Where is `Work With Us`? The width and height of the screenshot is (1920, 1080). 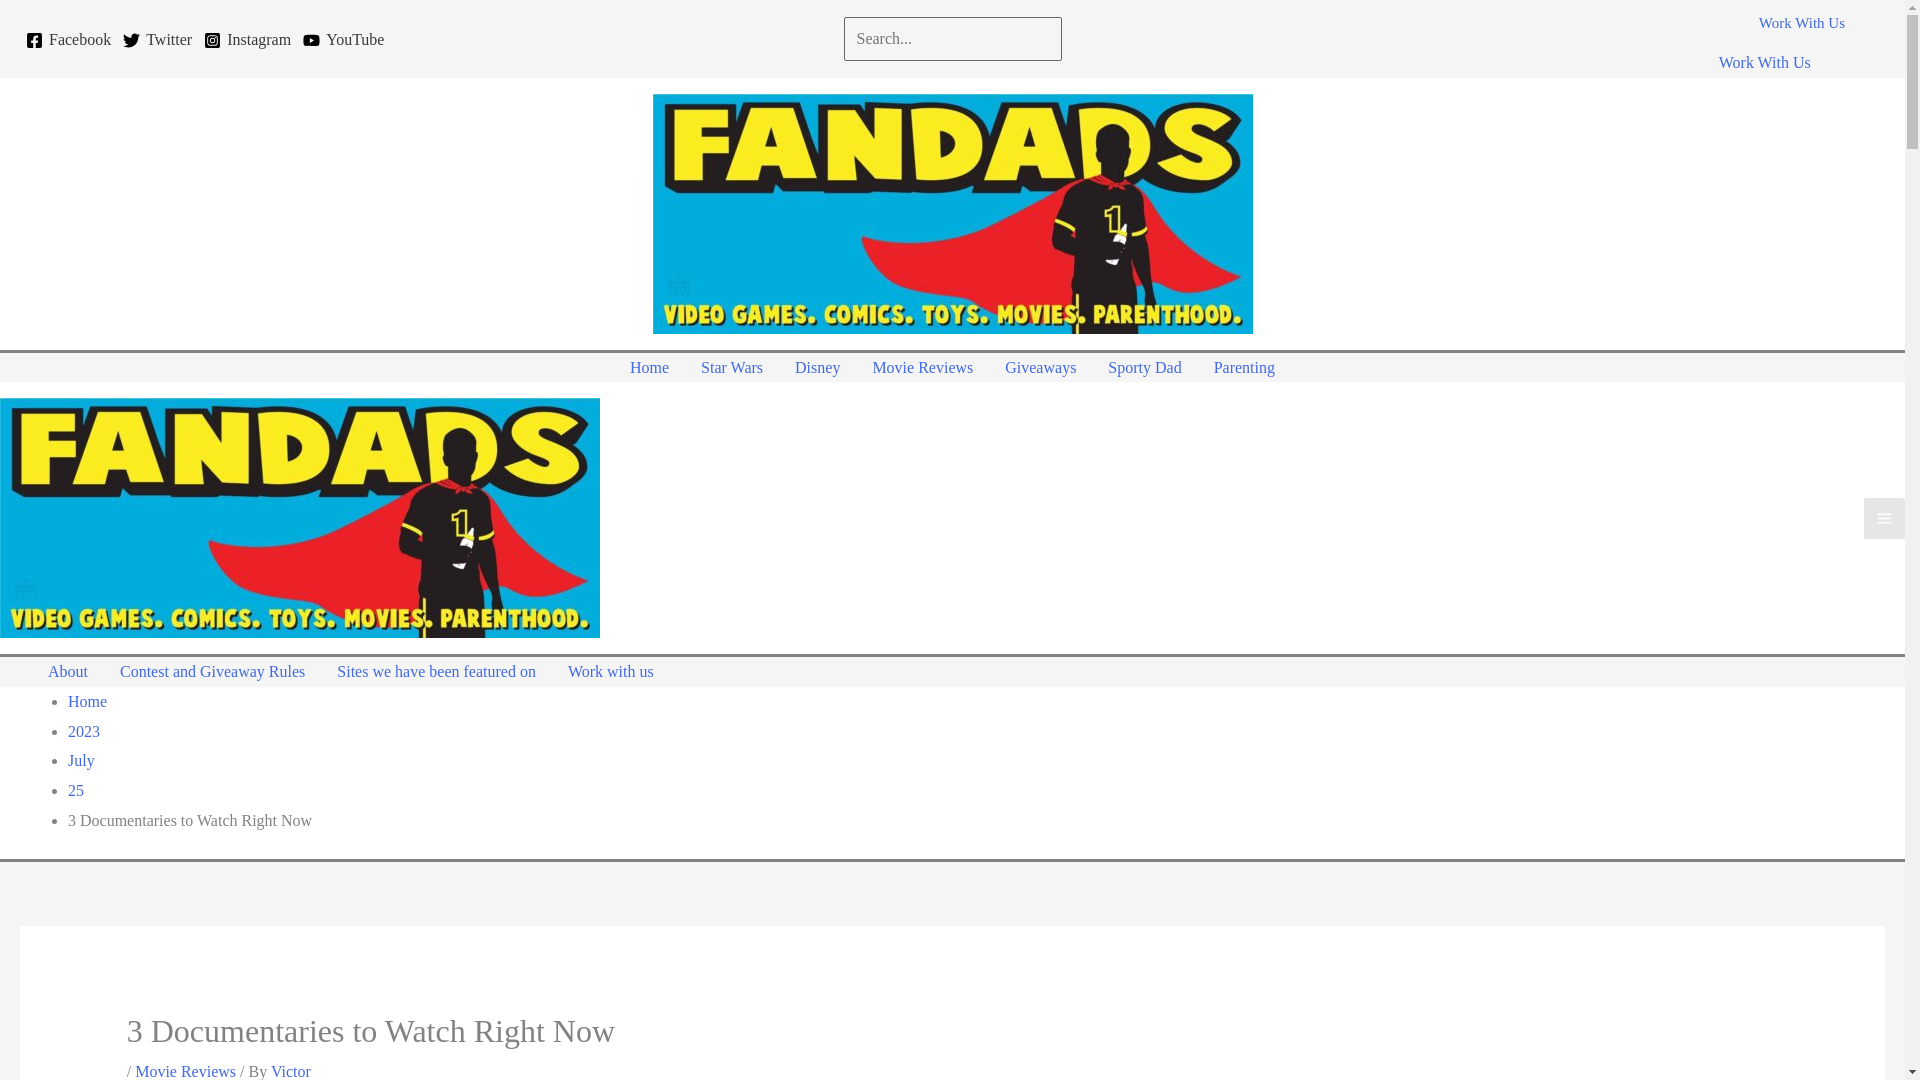 Work With Us is located at coordinates (1802, 36).